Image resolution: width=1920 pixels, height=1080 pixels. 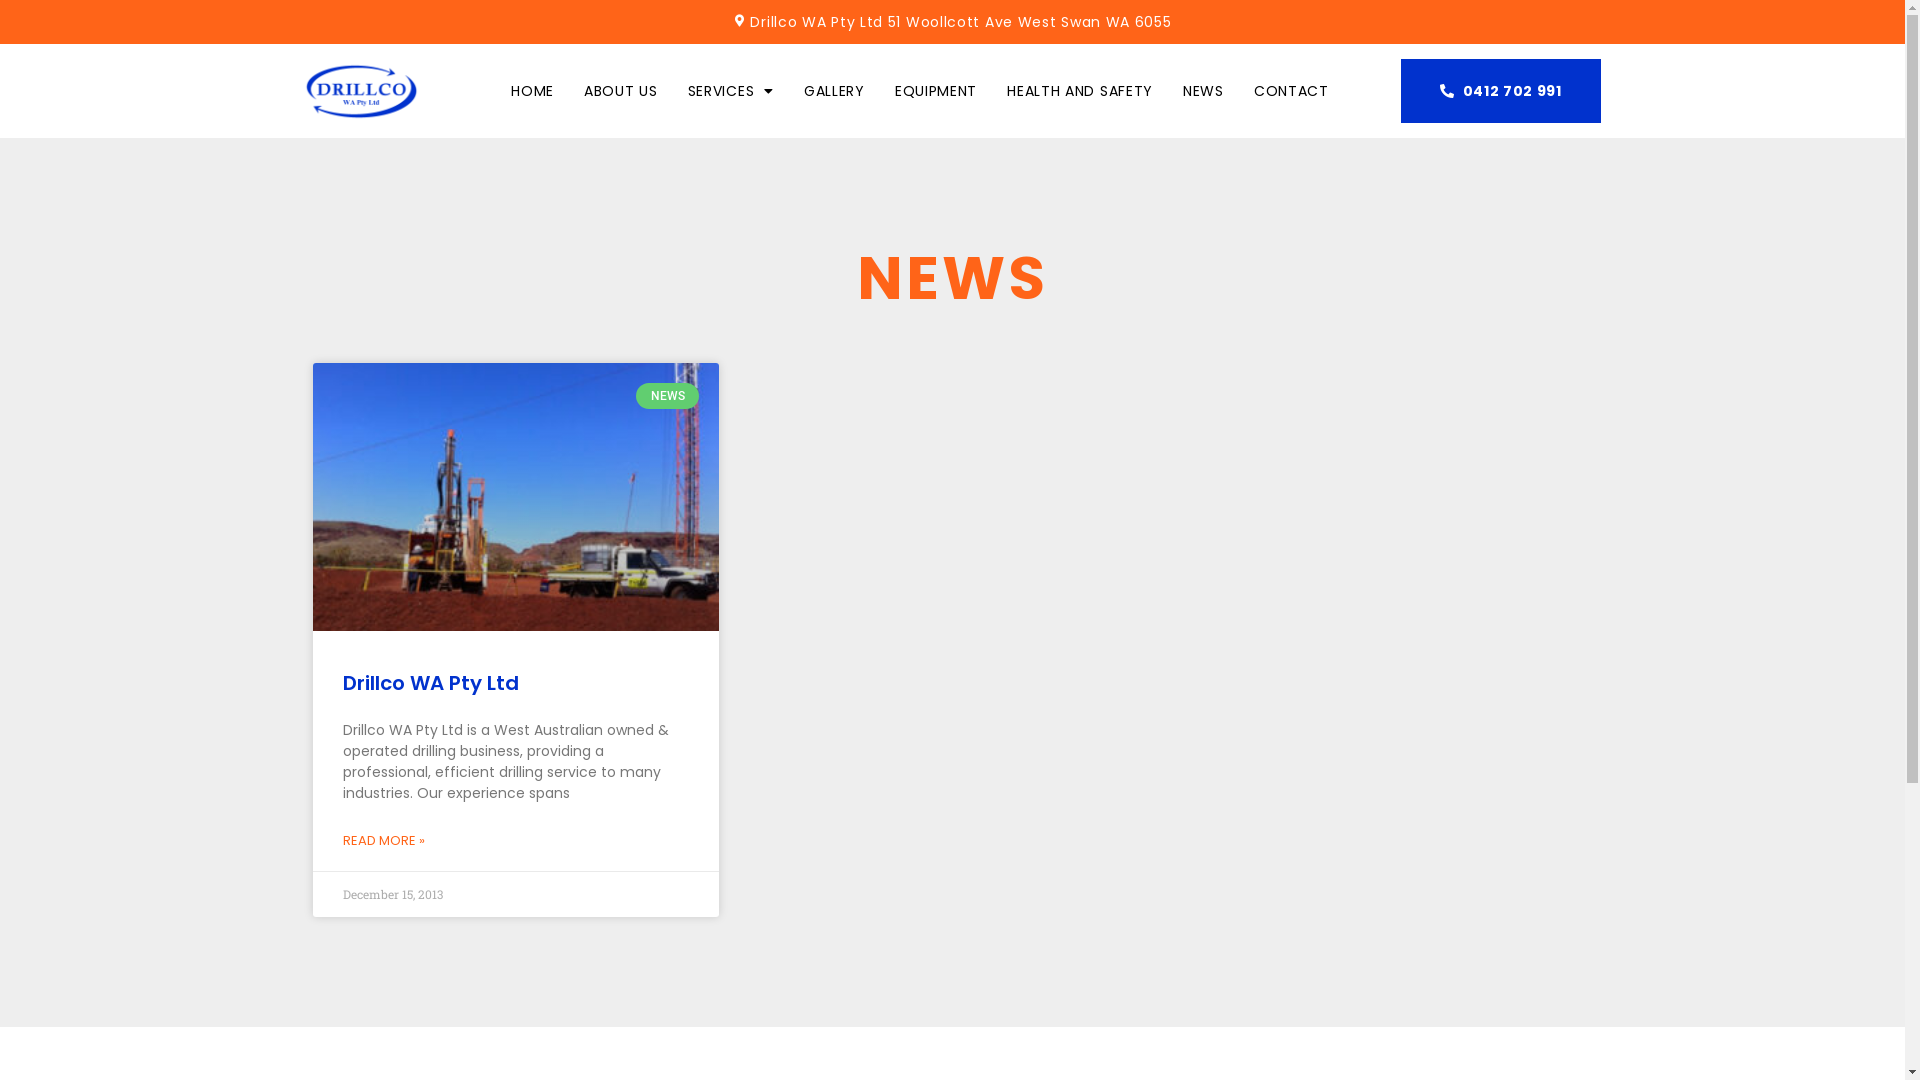 I want to click on EQUIPMENT, so click(x=936, y=91).